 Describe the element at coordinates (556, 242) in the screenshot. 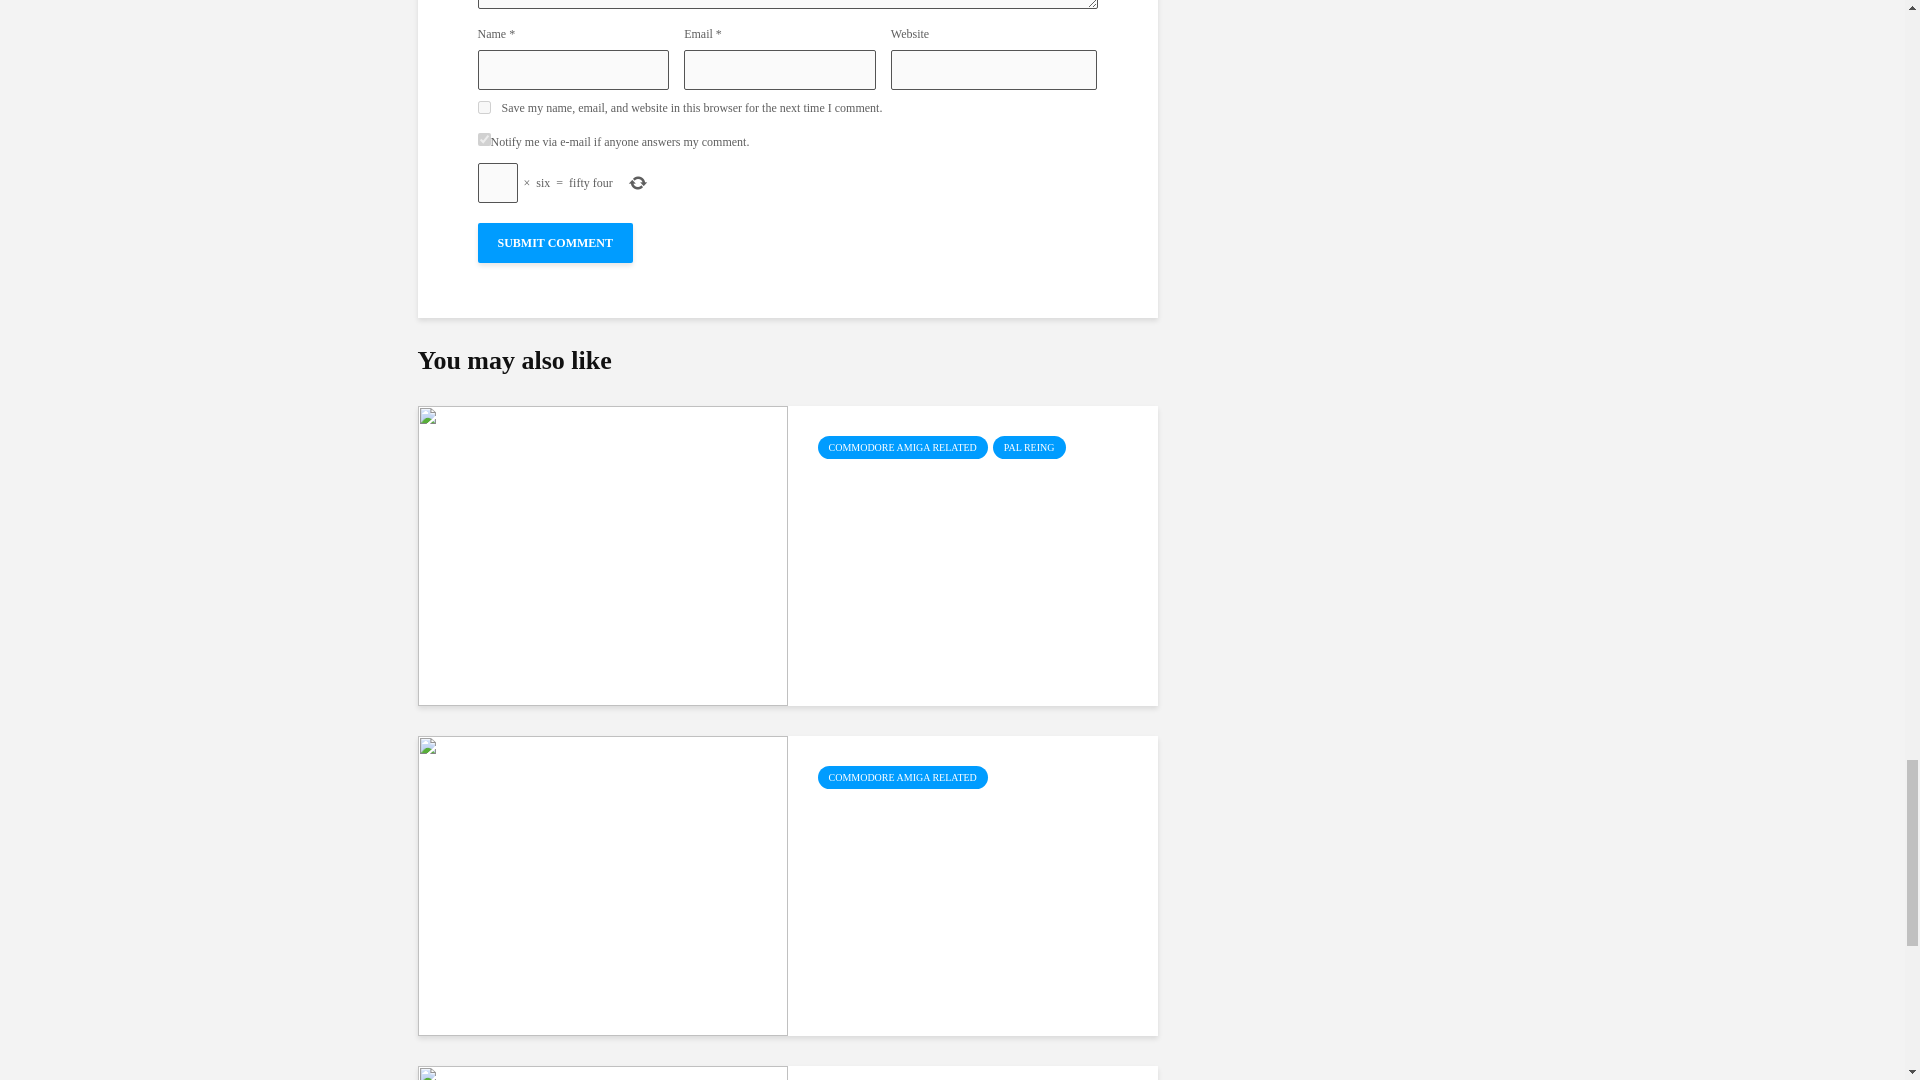

I see `Submit Comment` at that location.